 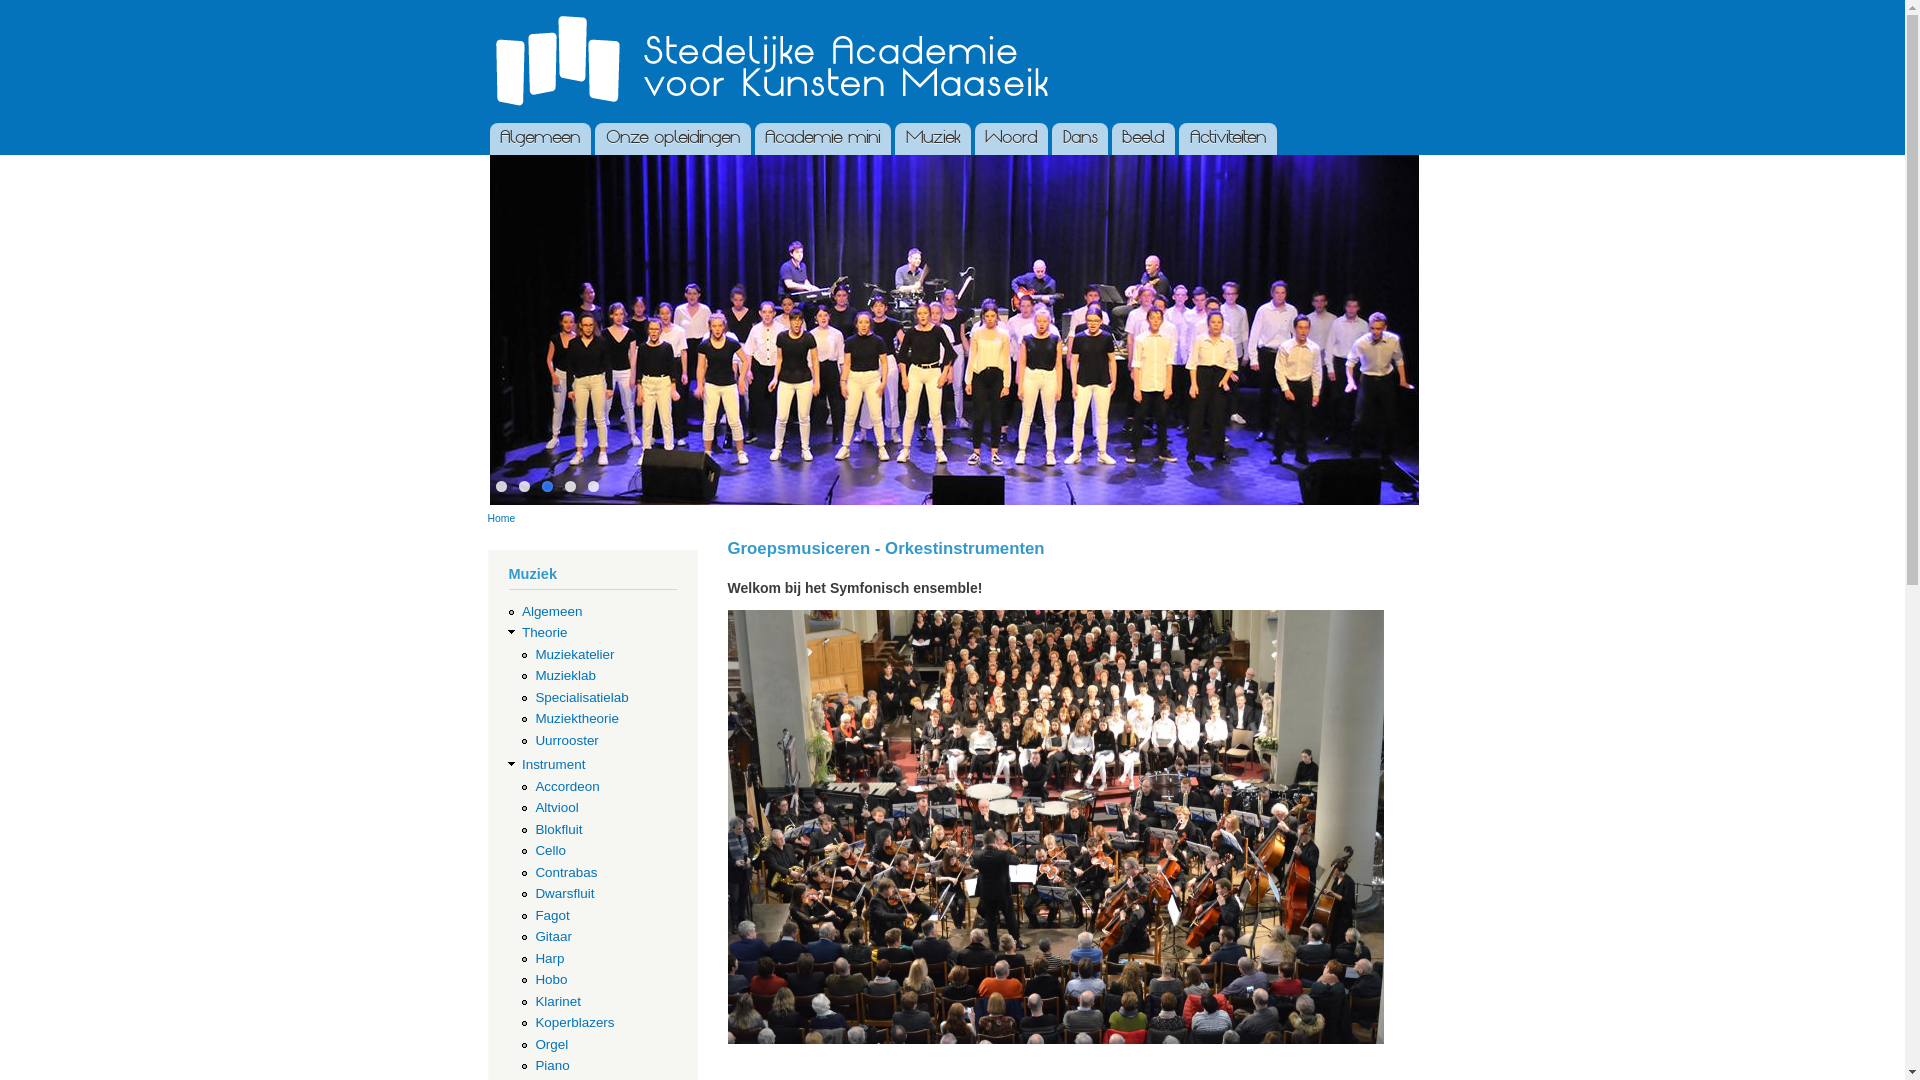 I want to click on Onze opleidingen, so click(x=673, y=139).